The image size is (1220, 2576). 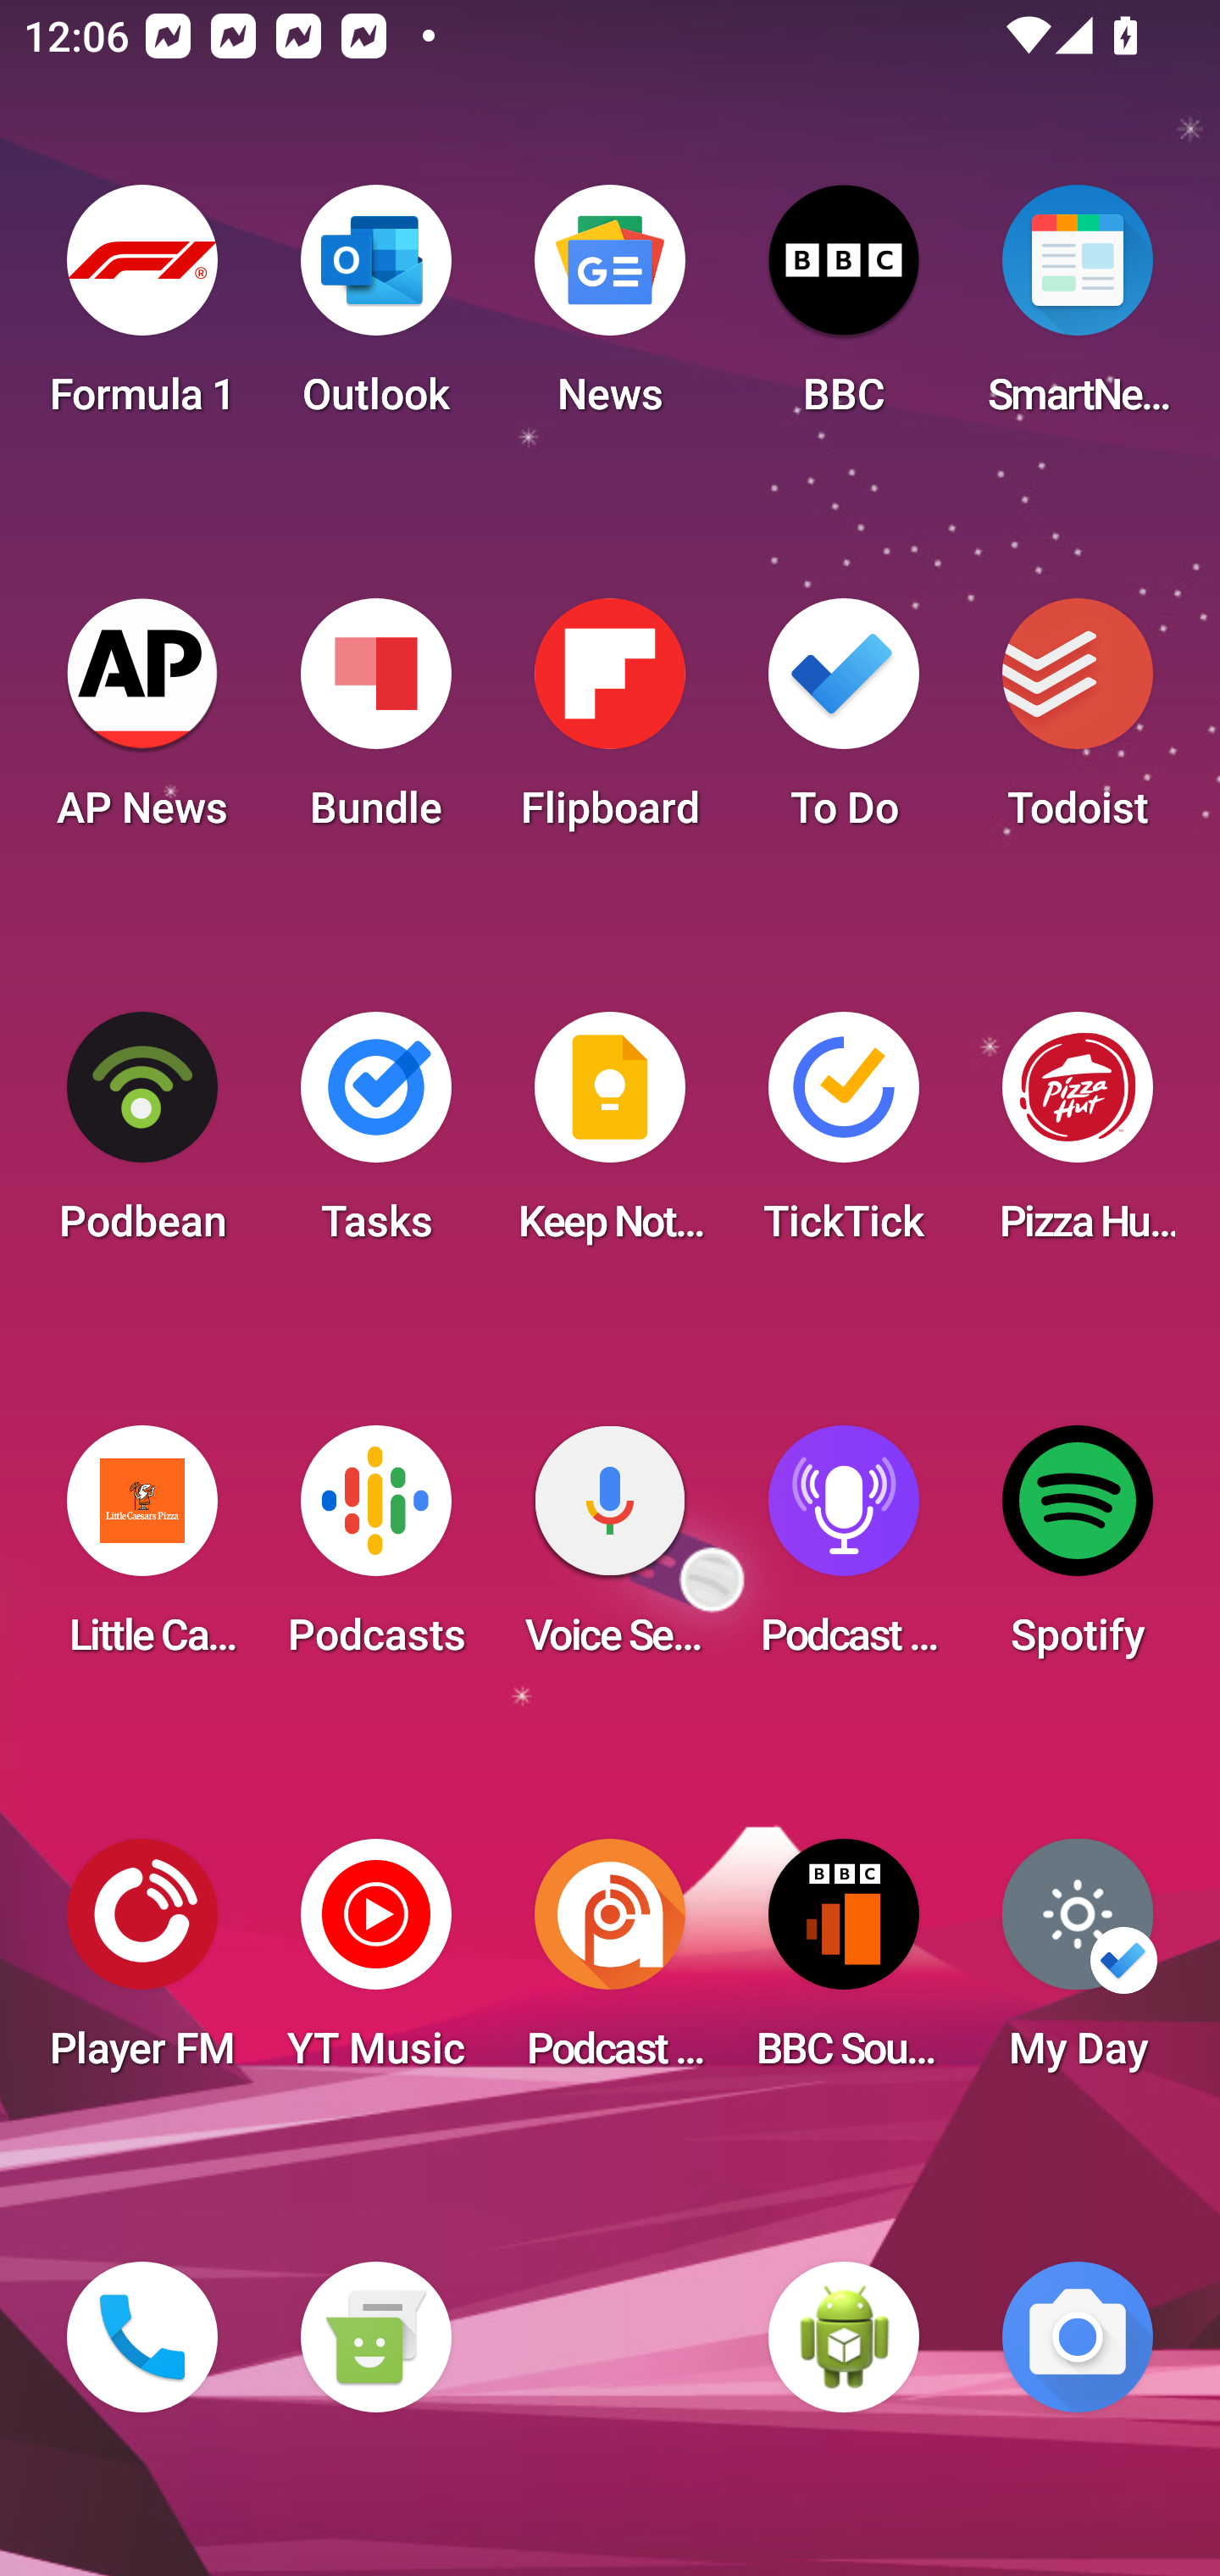 I want to click on Podcasts, so click(x=375, y=1551).